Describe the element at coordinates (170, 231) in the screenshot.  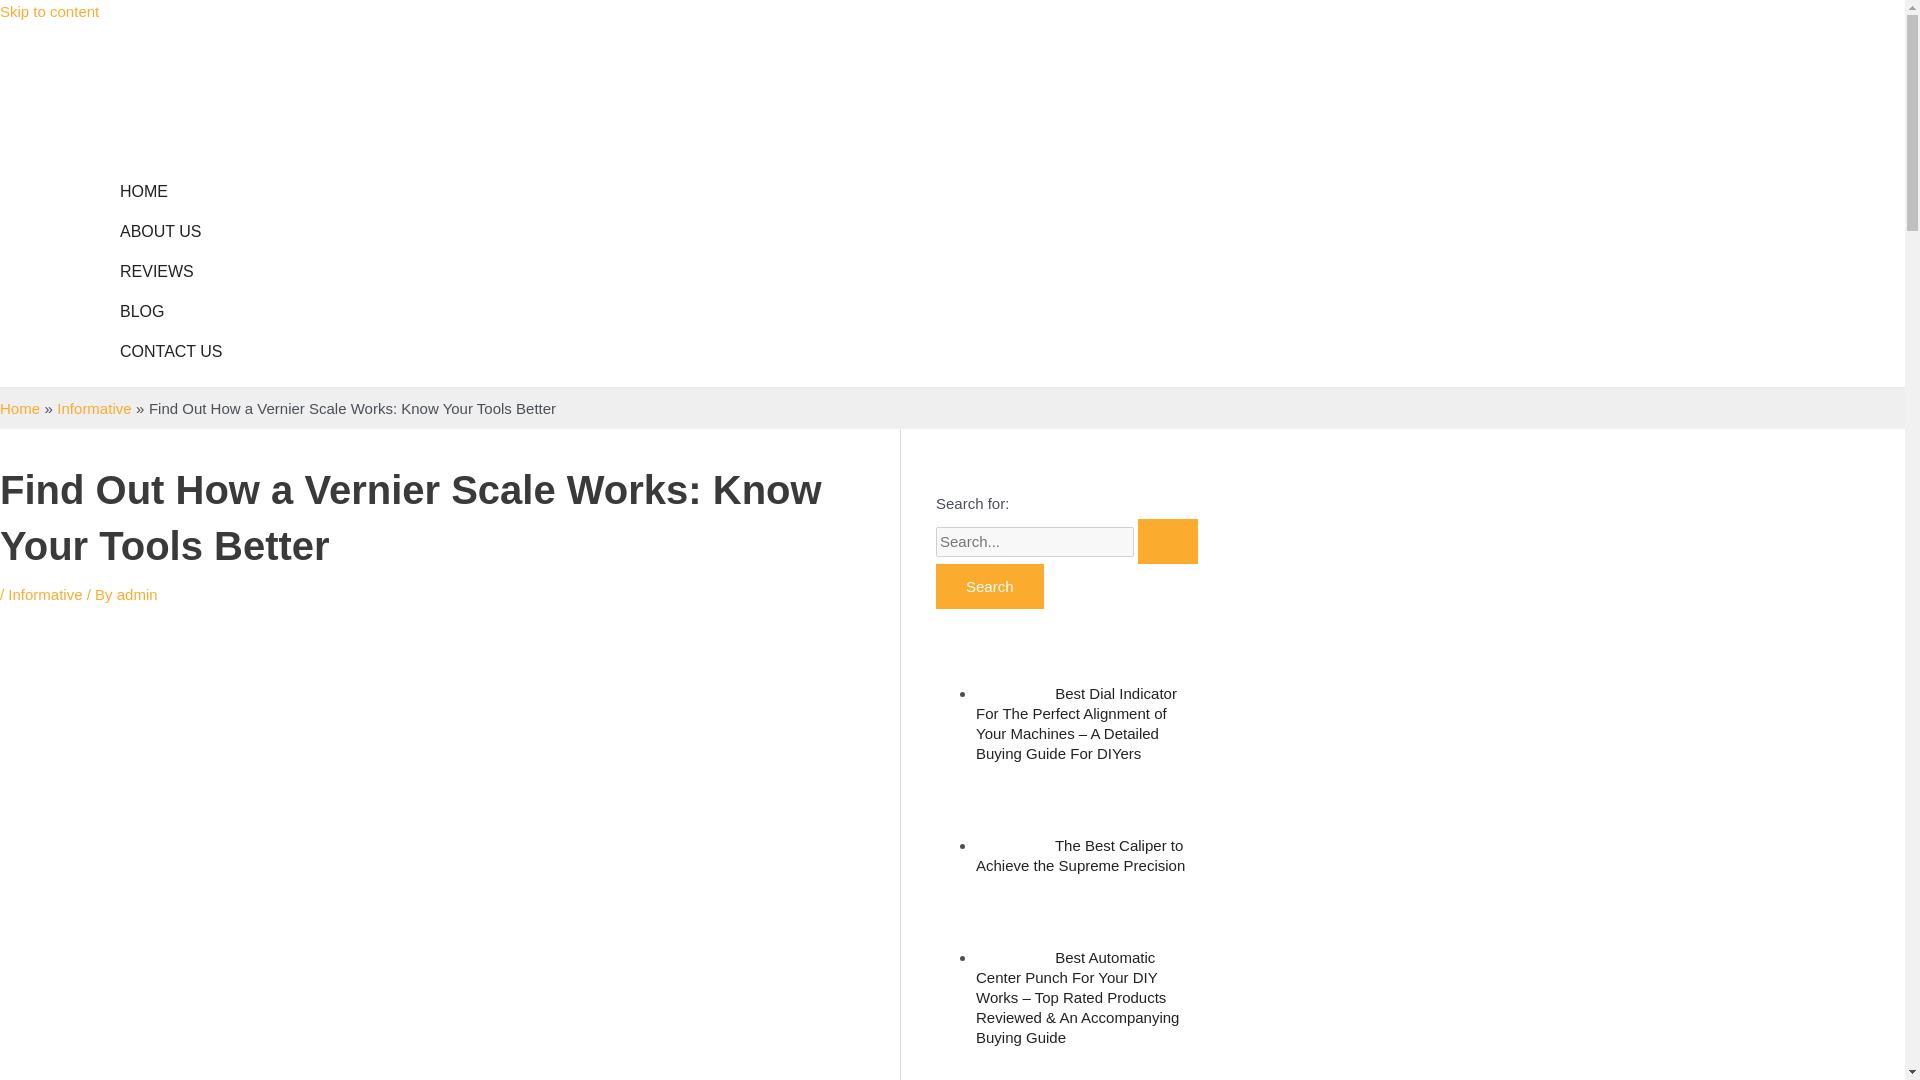
I see `ABOUT US` at that location.